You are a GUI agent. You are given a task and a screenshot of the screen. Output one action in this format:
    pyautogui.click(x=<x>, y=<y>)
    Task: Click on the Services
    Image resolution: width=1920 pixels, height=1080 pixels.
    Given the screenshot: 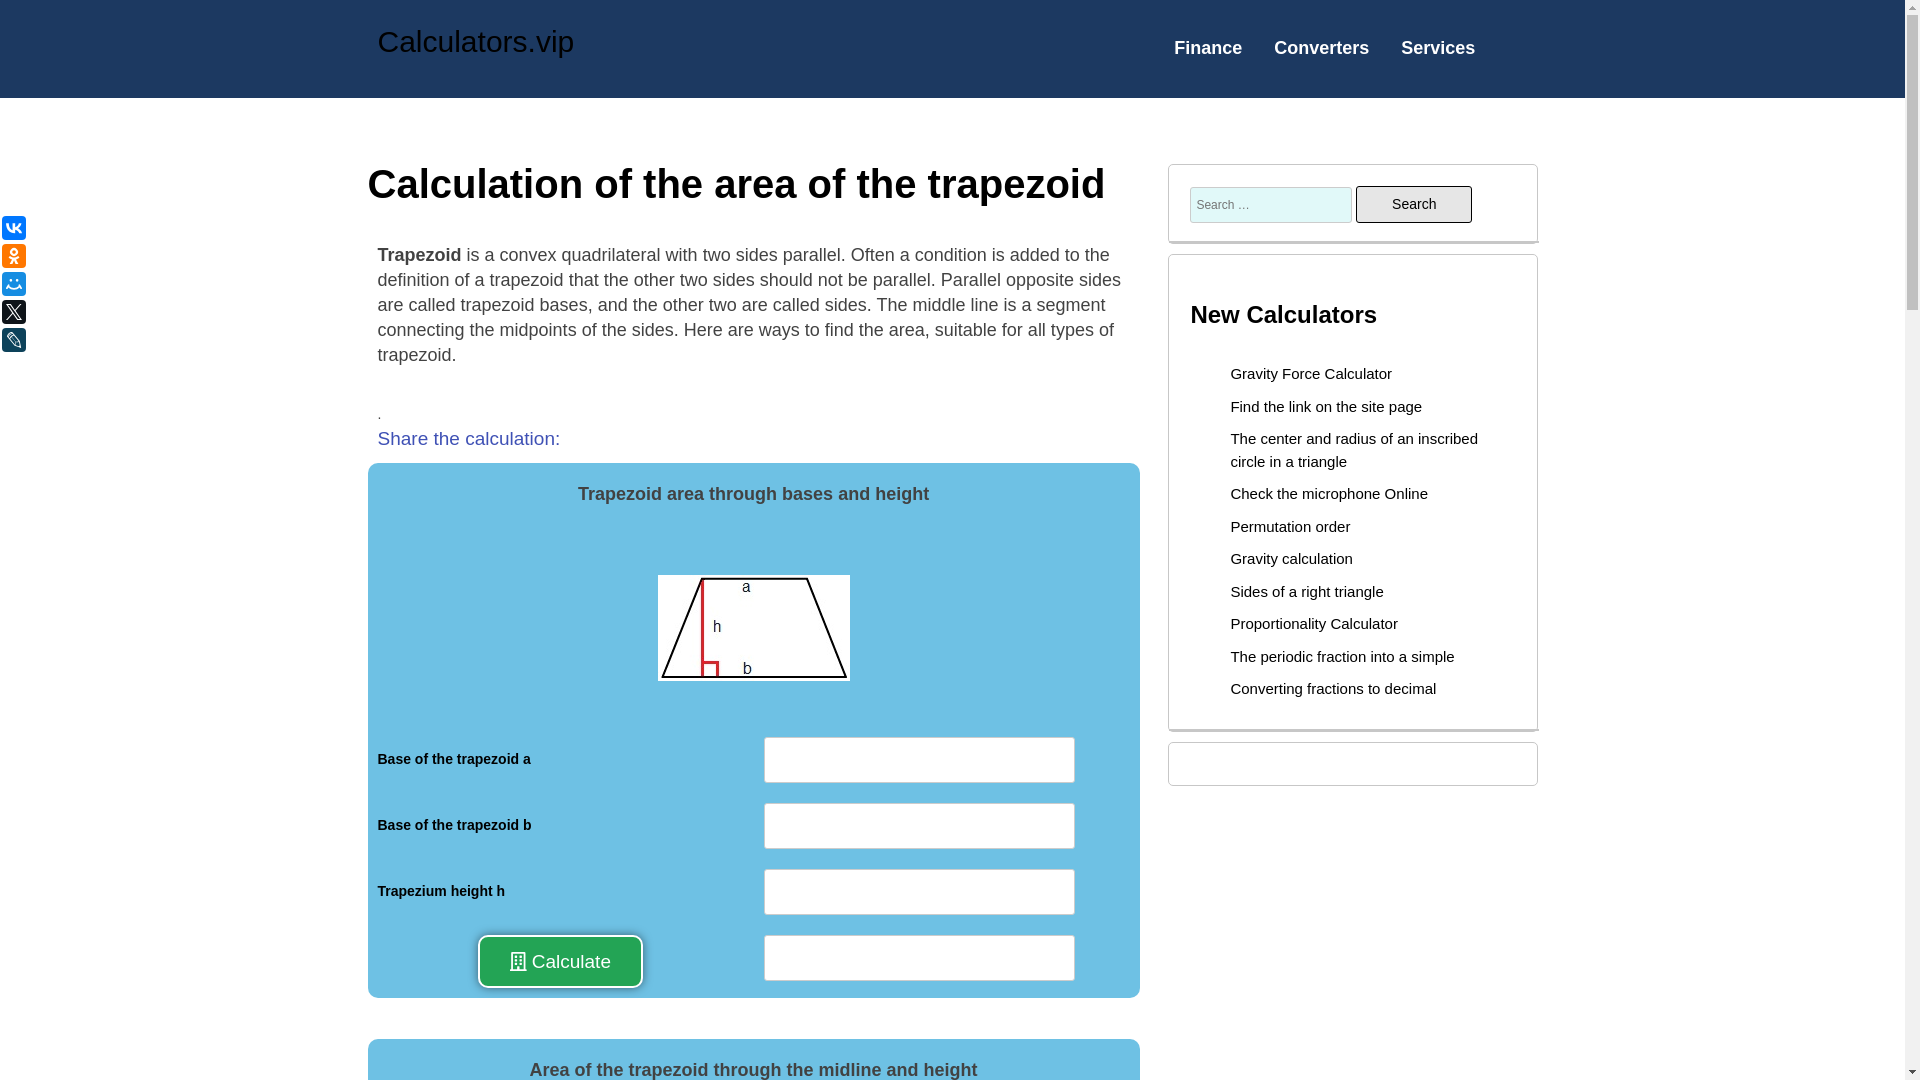 What is the action you would take?
    pyautogui.click(x=1438, y=48)
    